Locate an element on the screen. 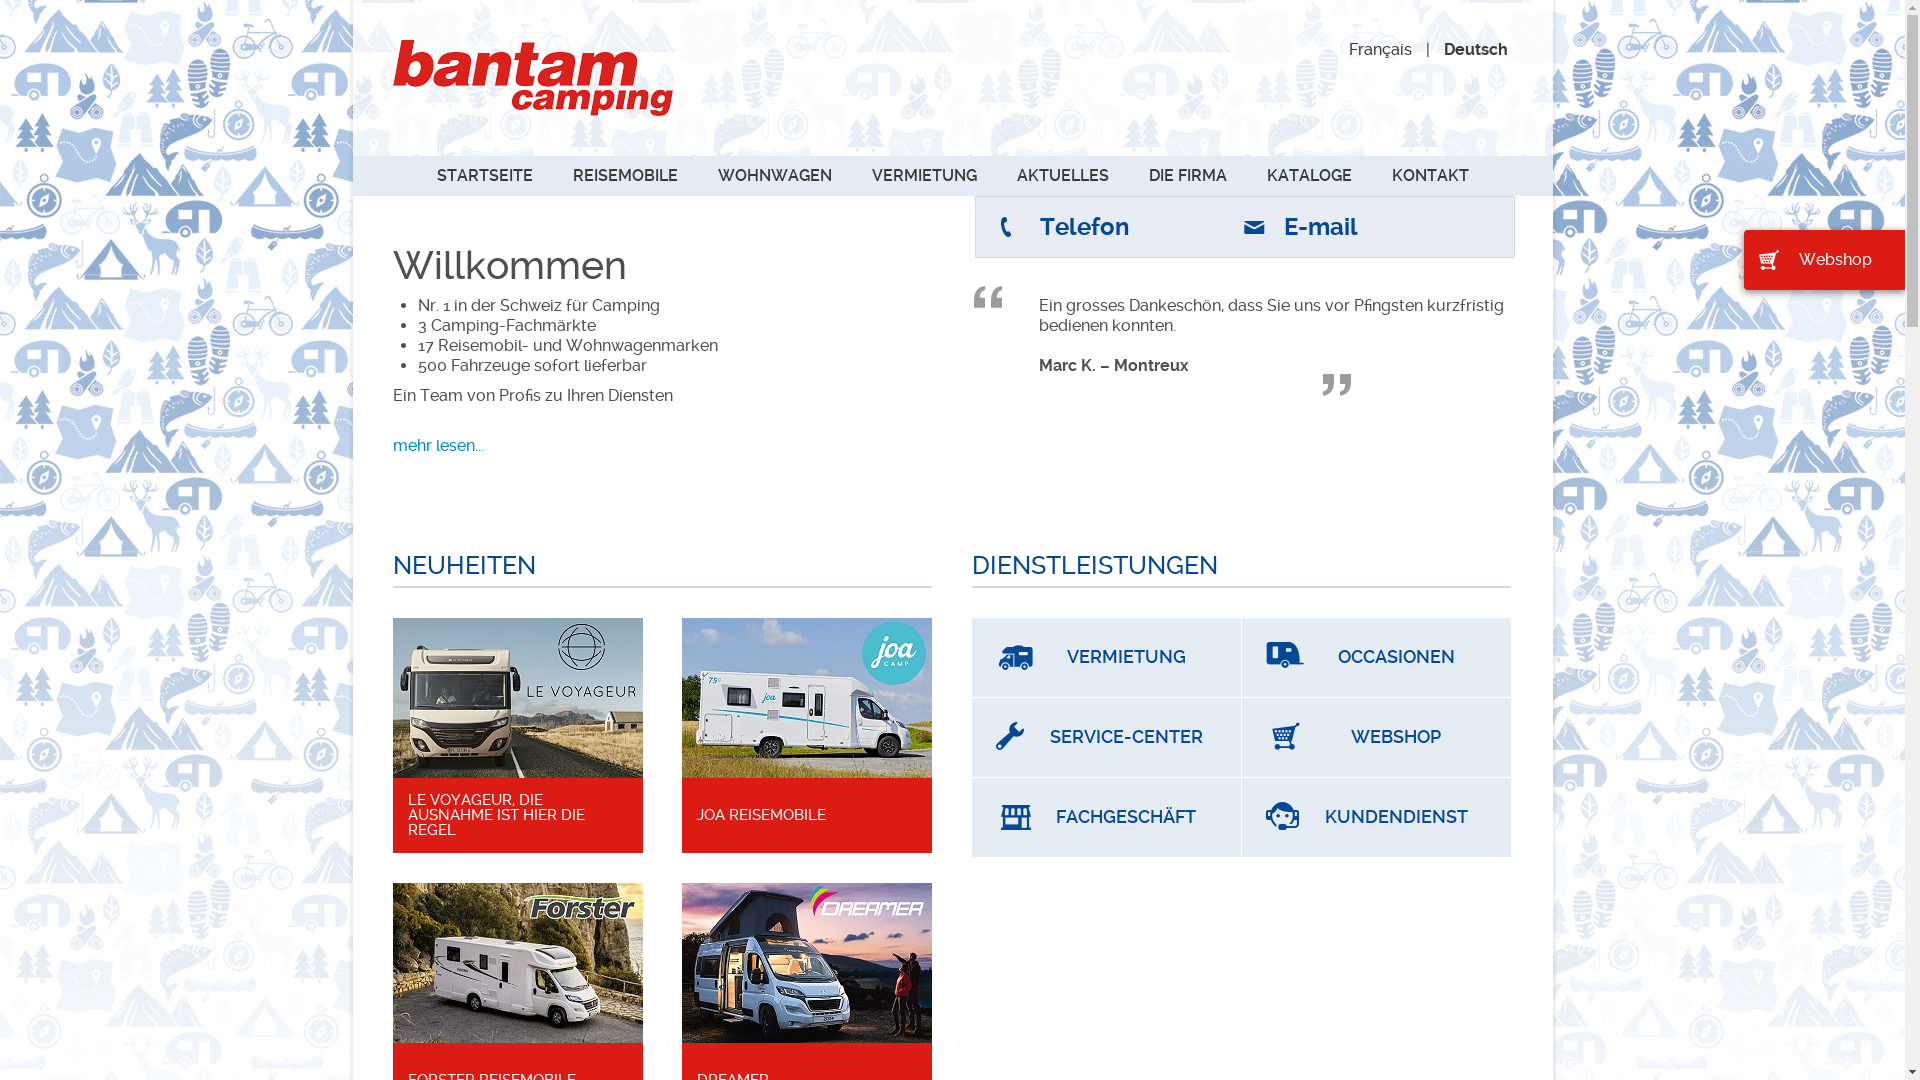  VERMIETUNG is located at coordinates (1106, 658).